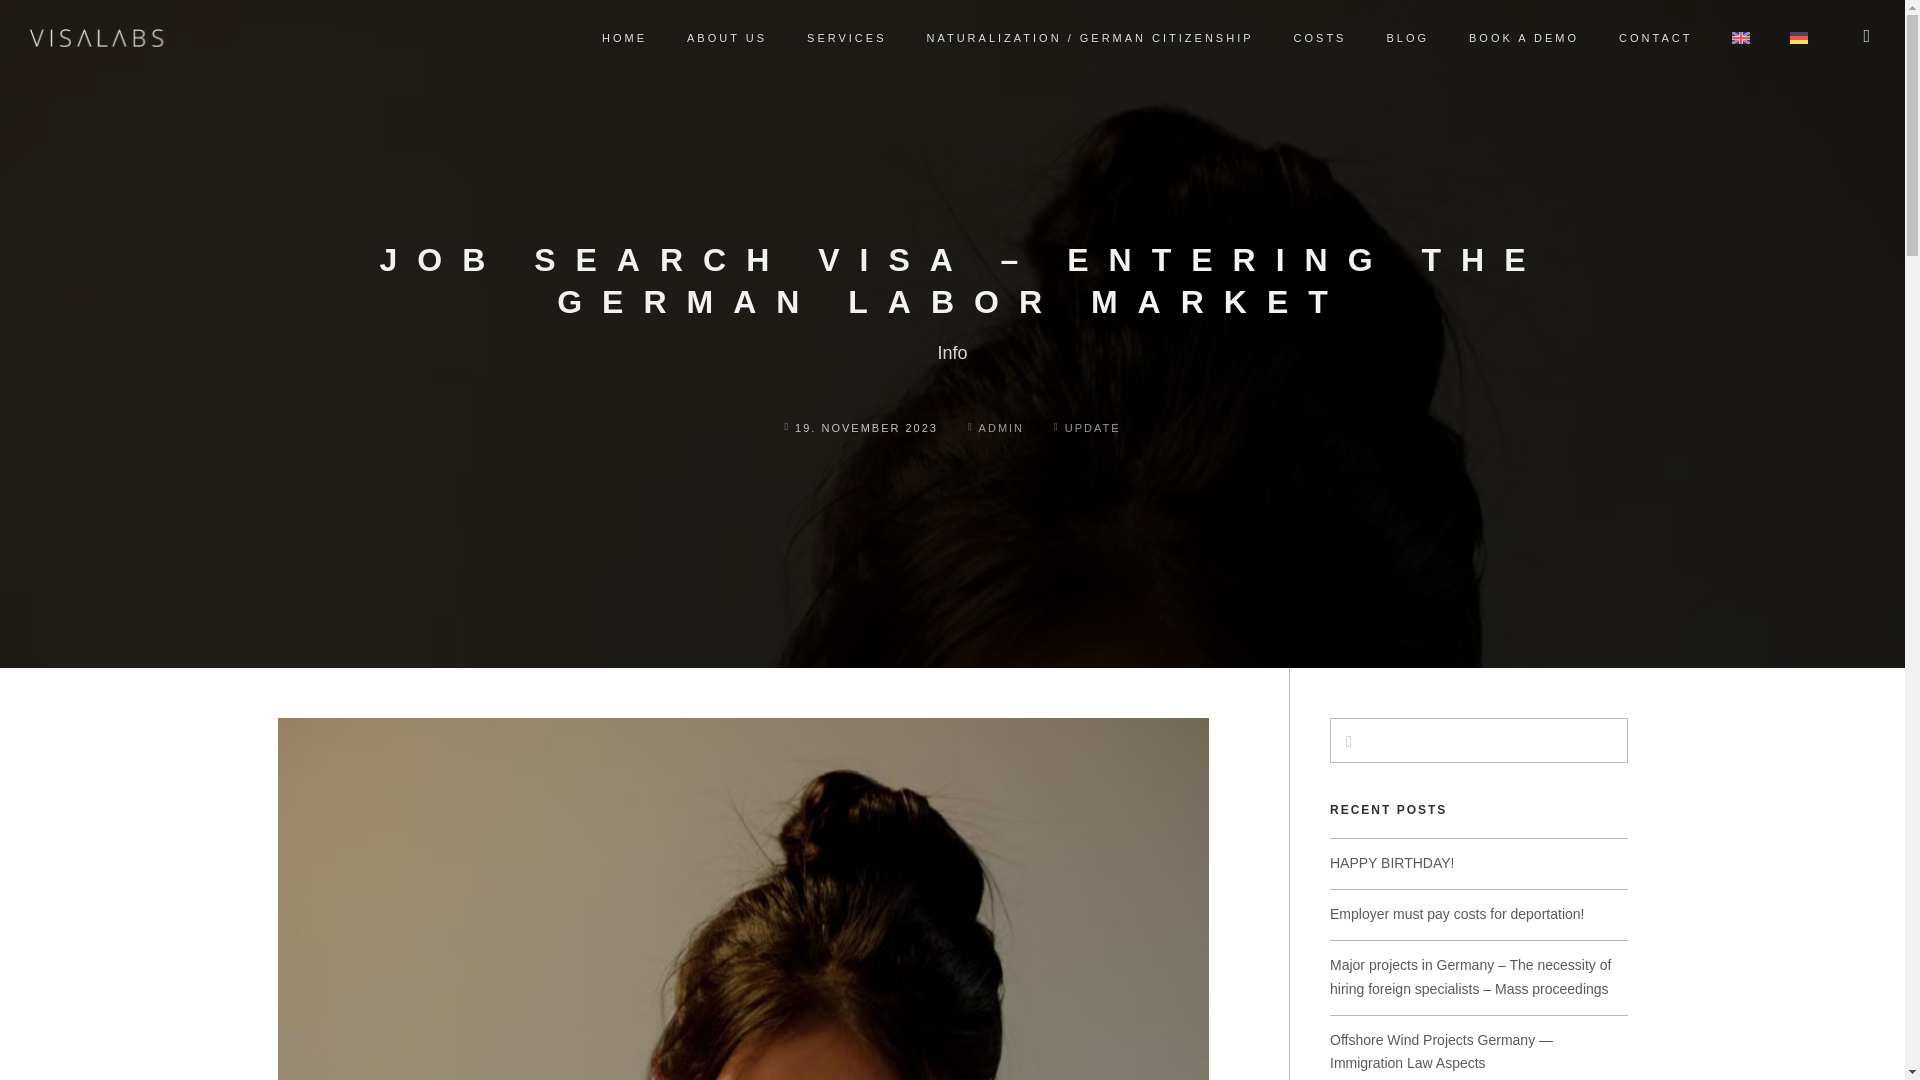 This screenshot has width=1920, height=1080. I want to click on SERVICES, so click(846, 38).